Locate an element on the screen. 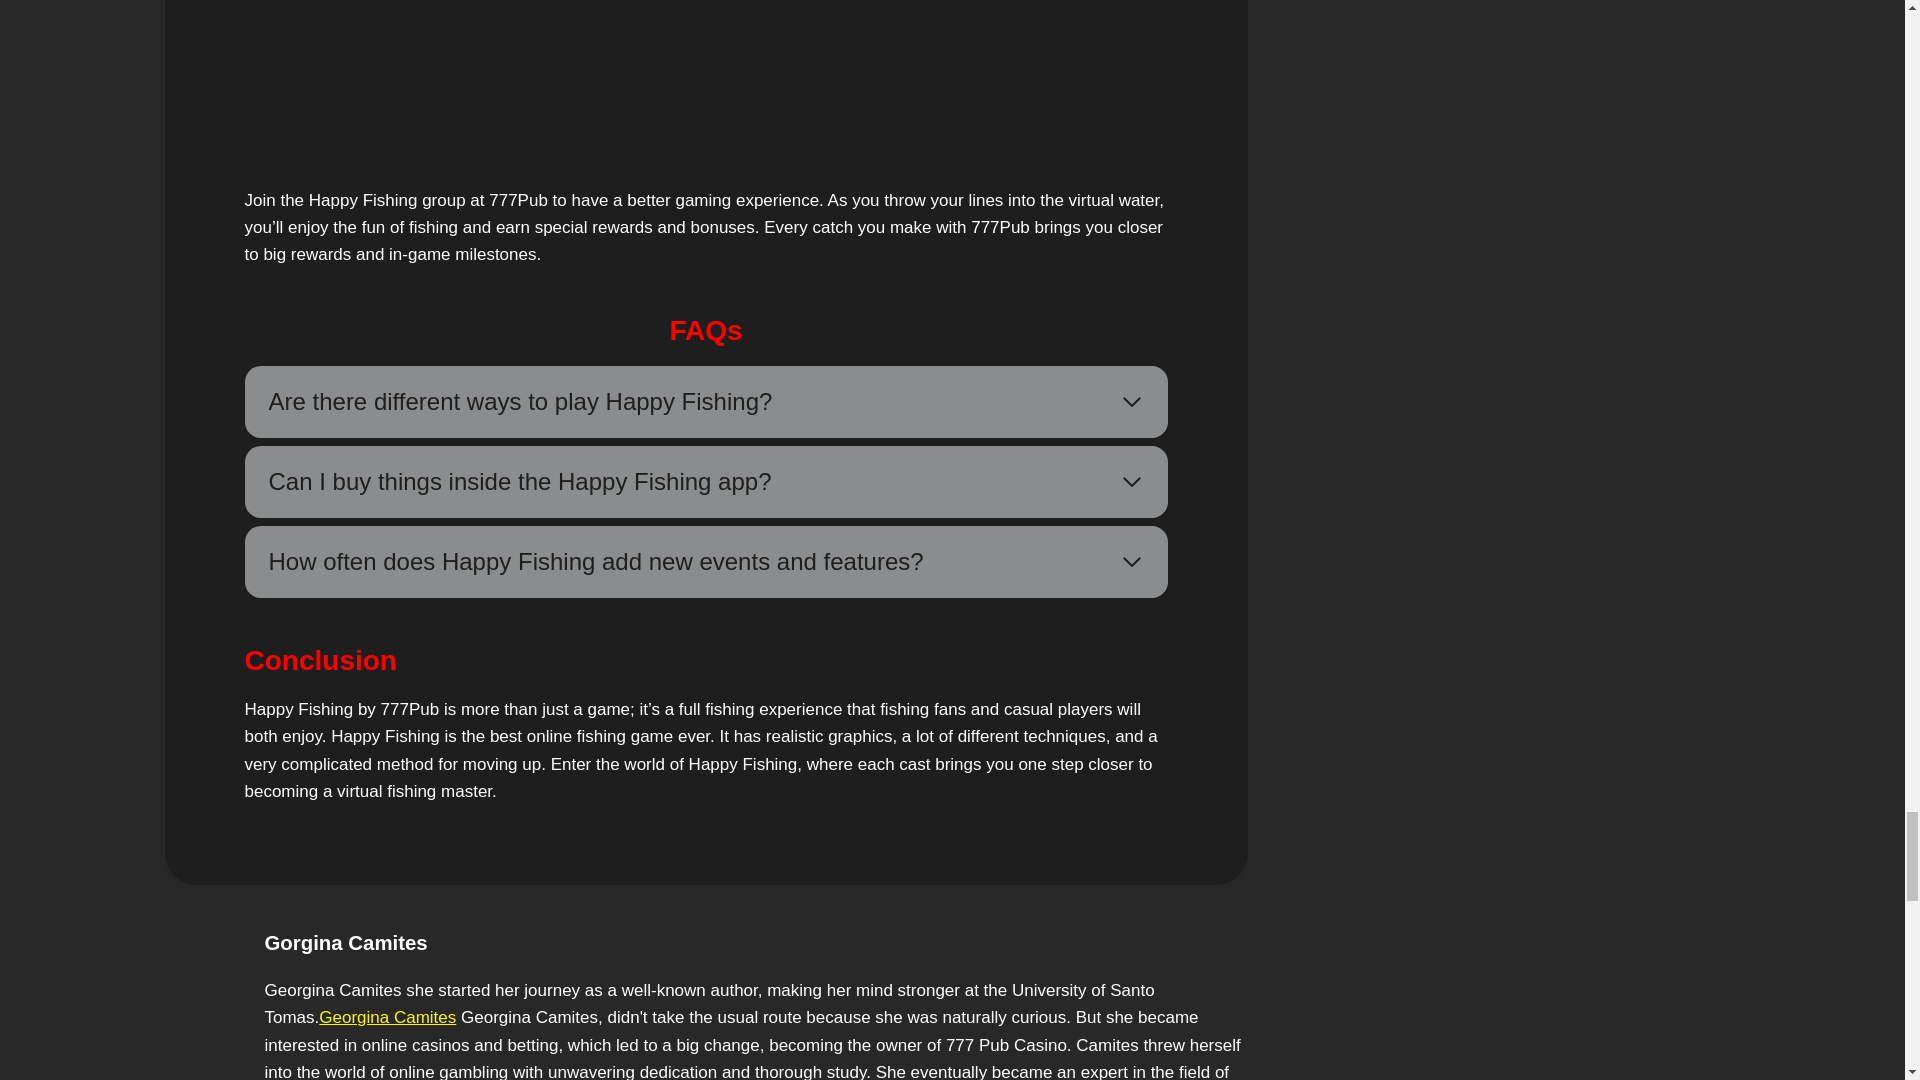 This screenshot has width=1920, height=1080. Are there different ways to play Happy Fishing? is located at coordinates (705, 402).